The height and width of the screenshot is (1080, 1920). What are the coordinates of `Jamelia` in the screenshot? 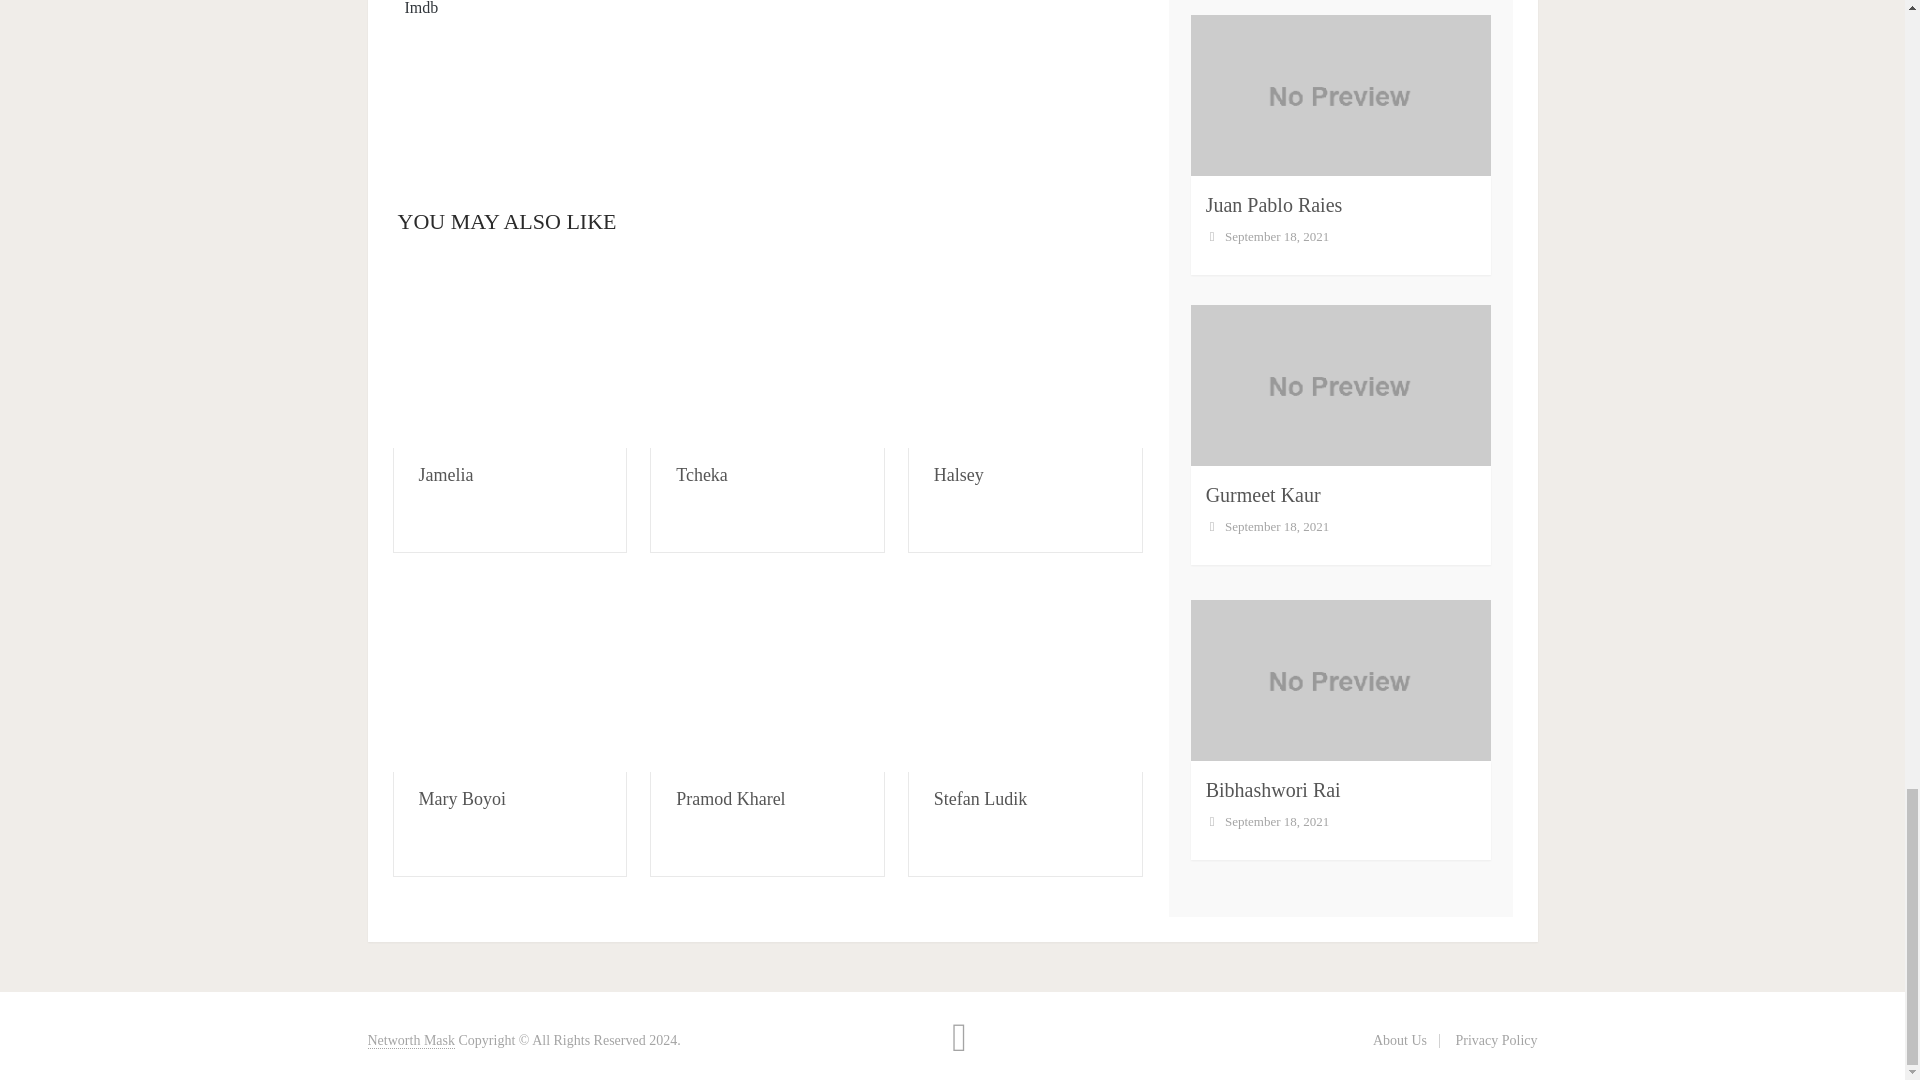 It's located at (509, 353).